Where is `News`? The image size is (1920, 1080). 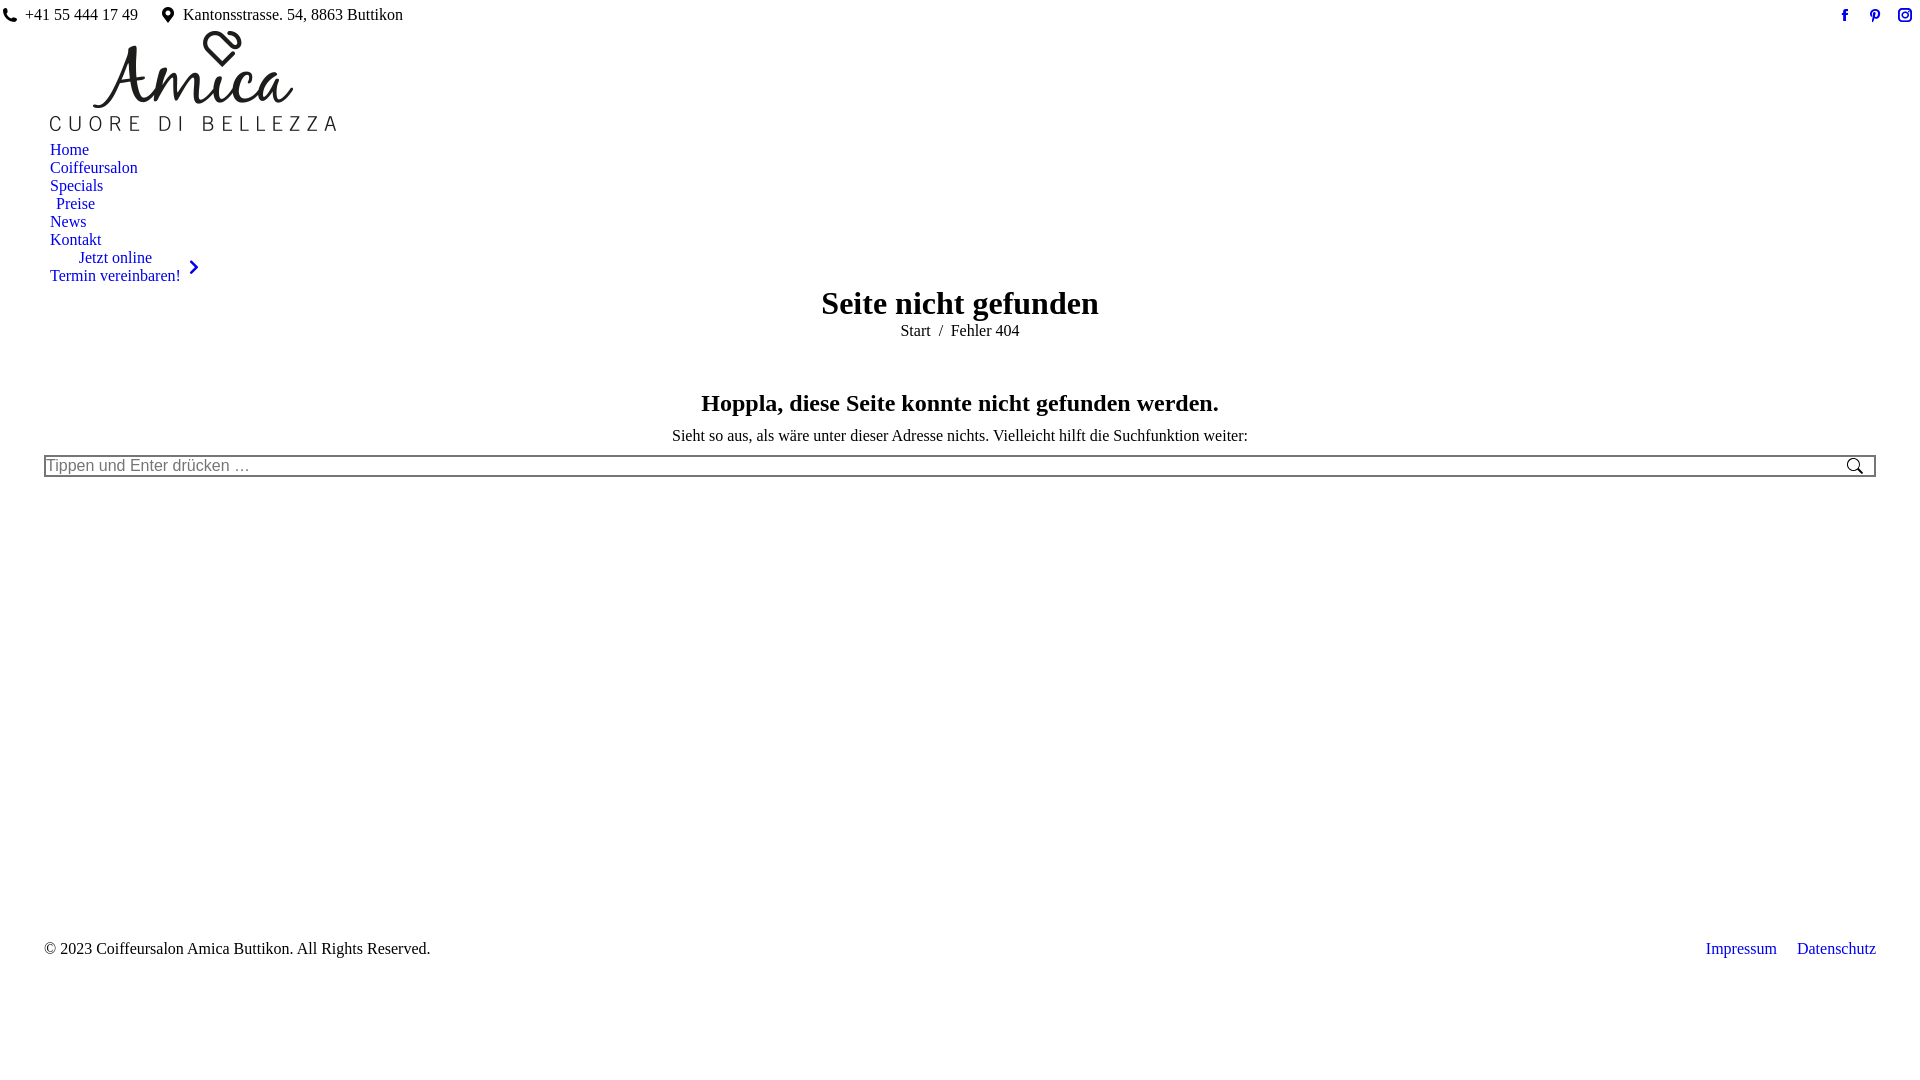
News is located at coordinates (68, 222).